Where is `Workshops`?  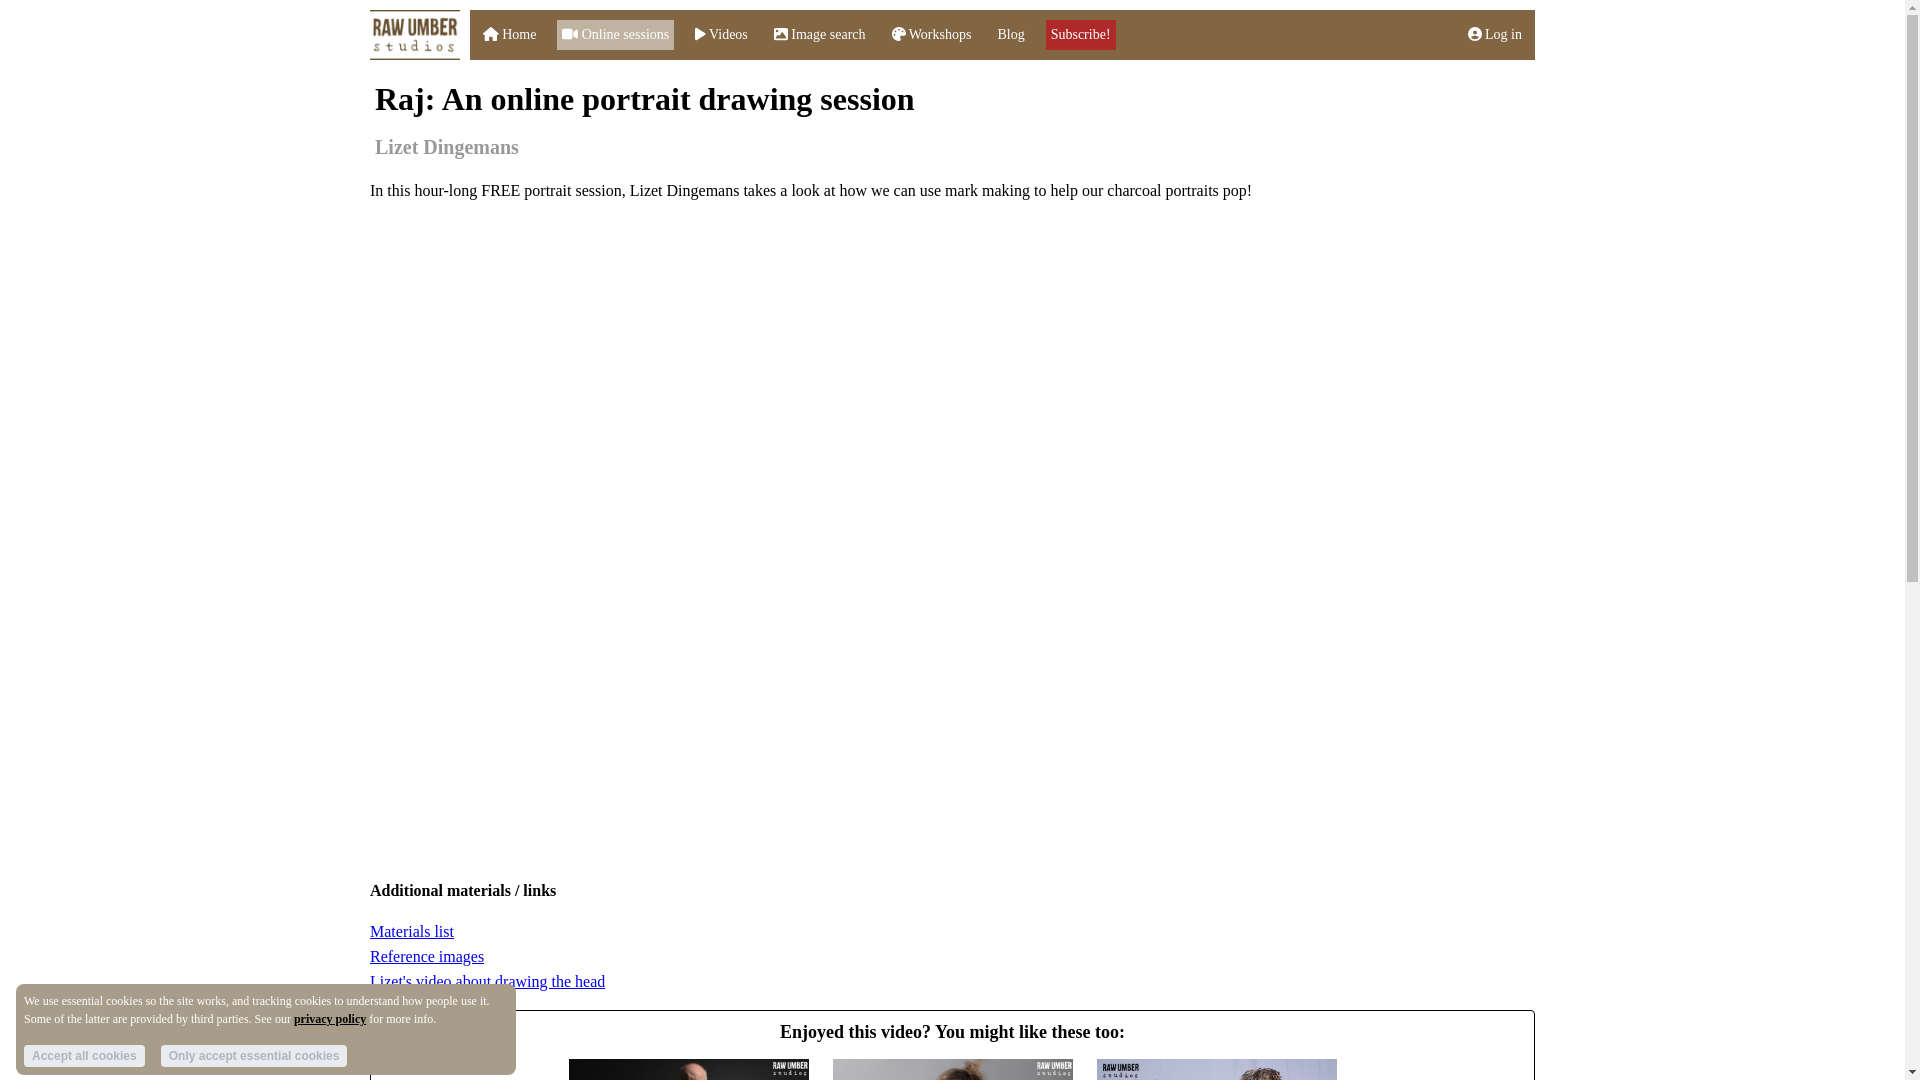
Workshops is located at coordinates (932, 34).